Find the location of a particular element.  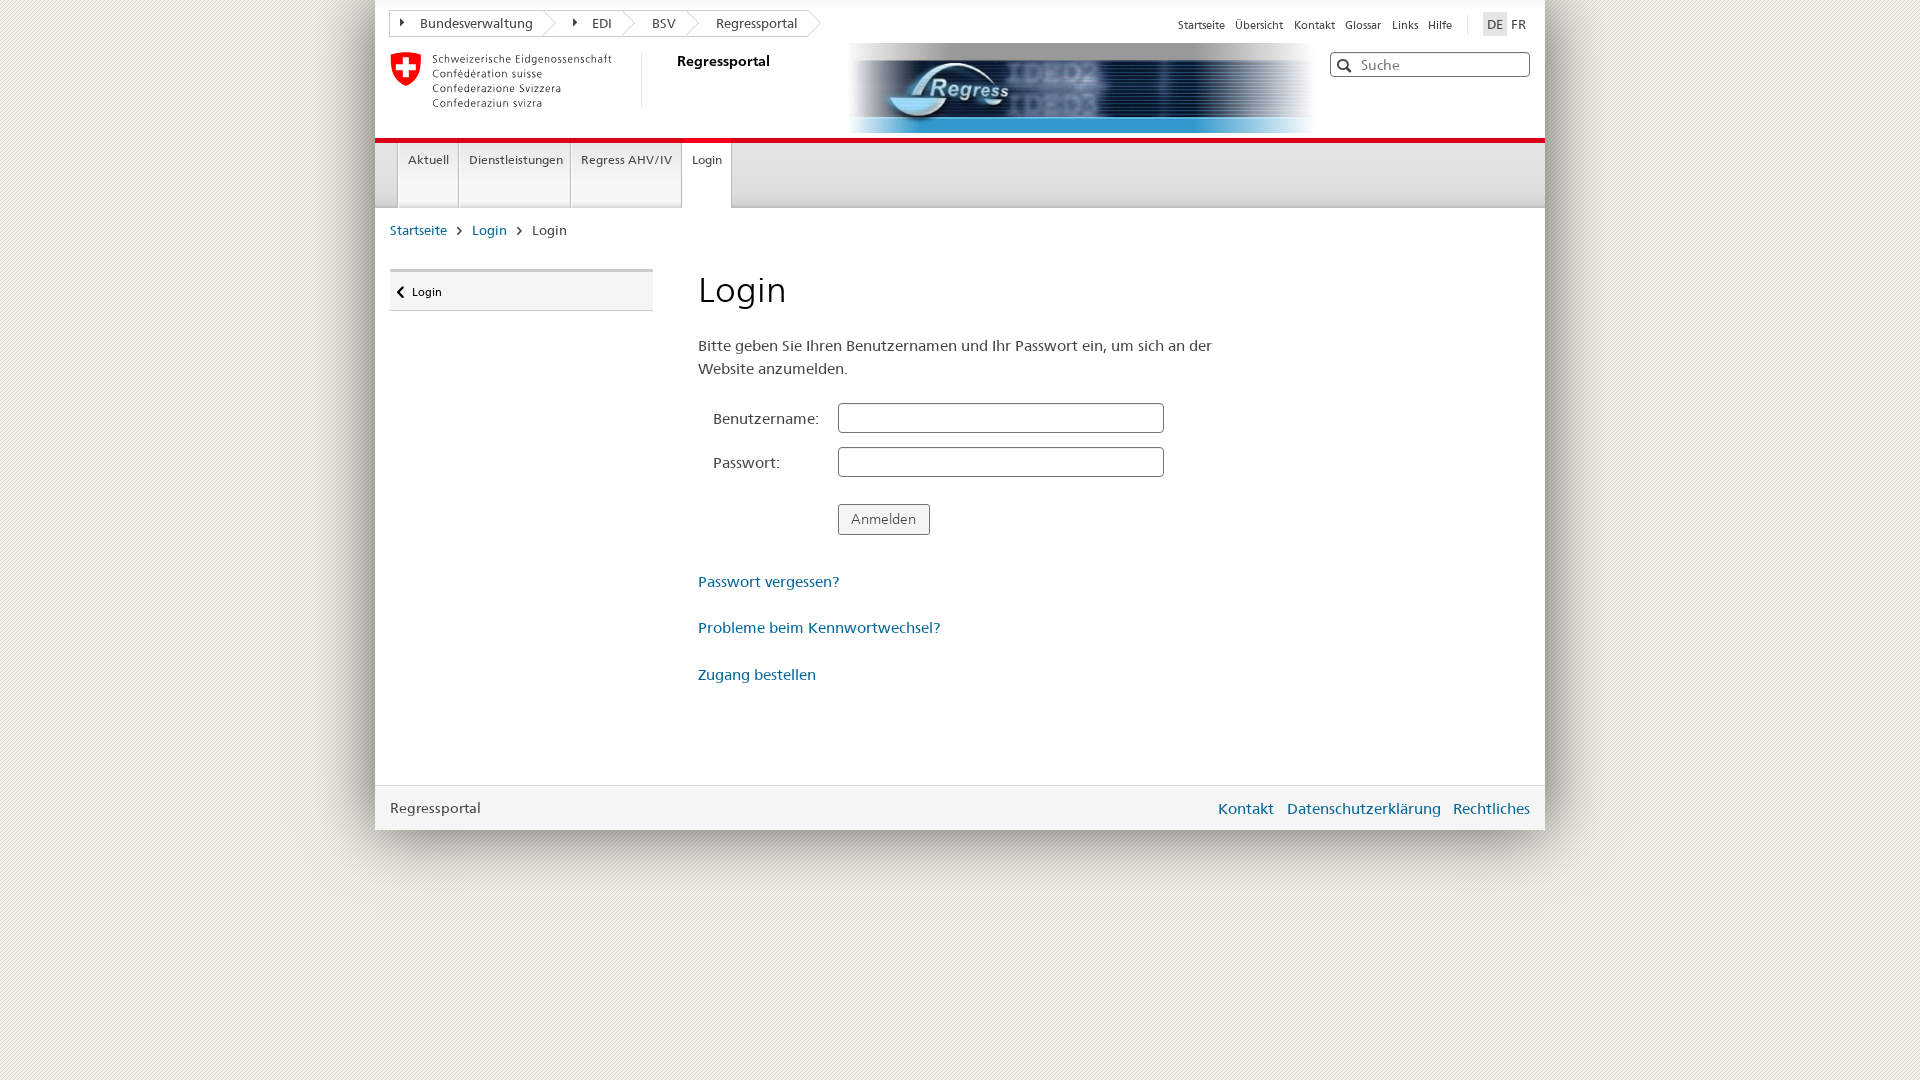

Regress AHV/IV is located at coordinates (626, 176).